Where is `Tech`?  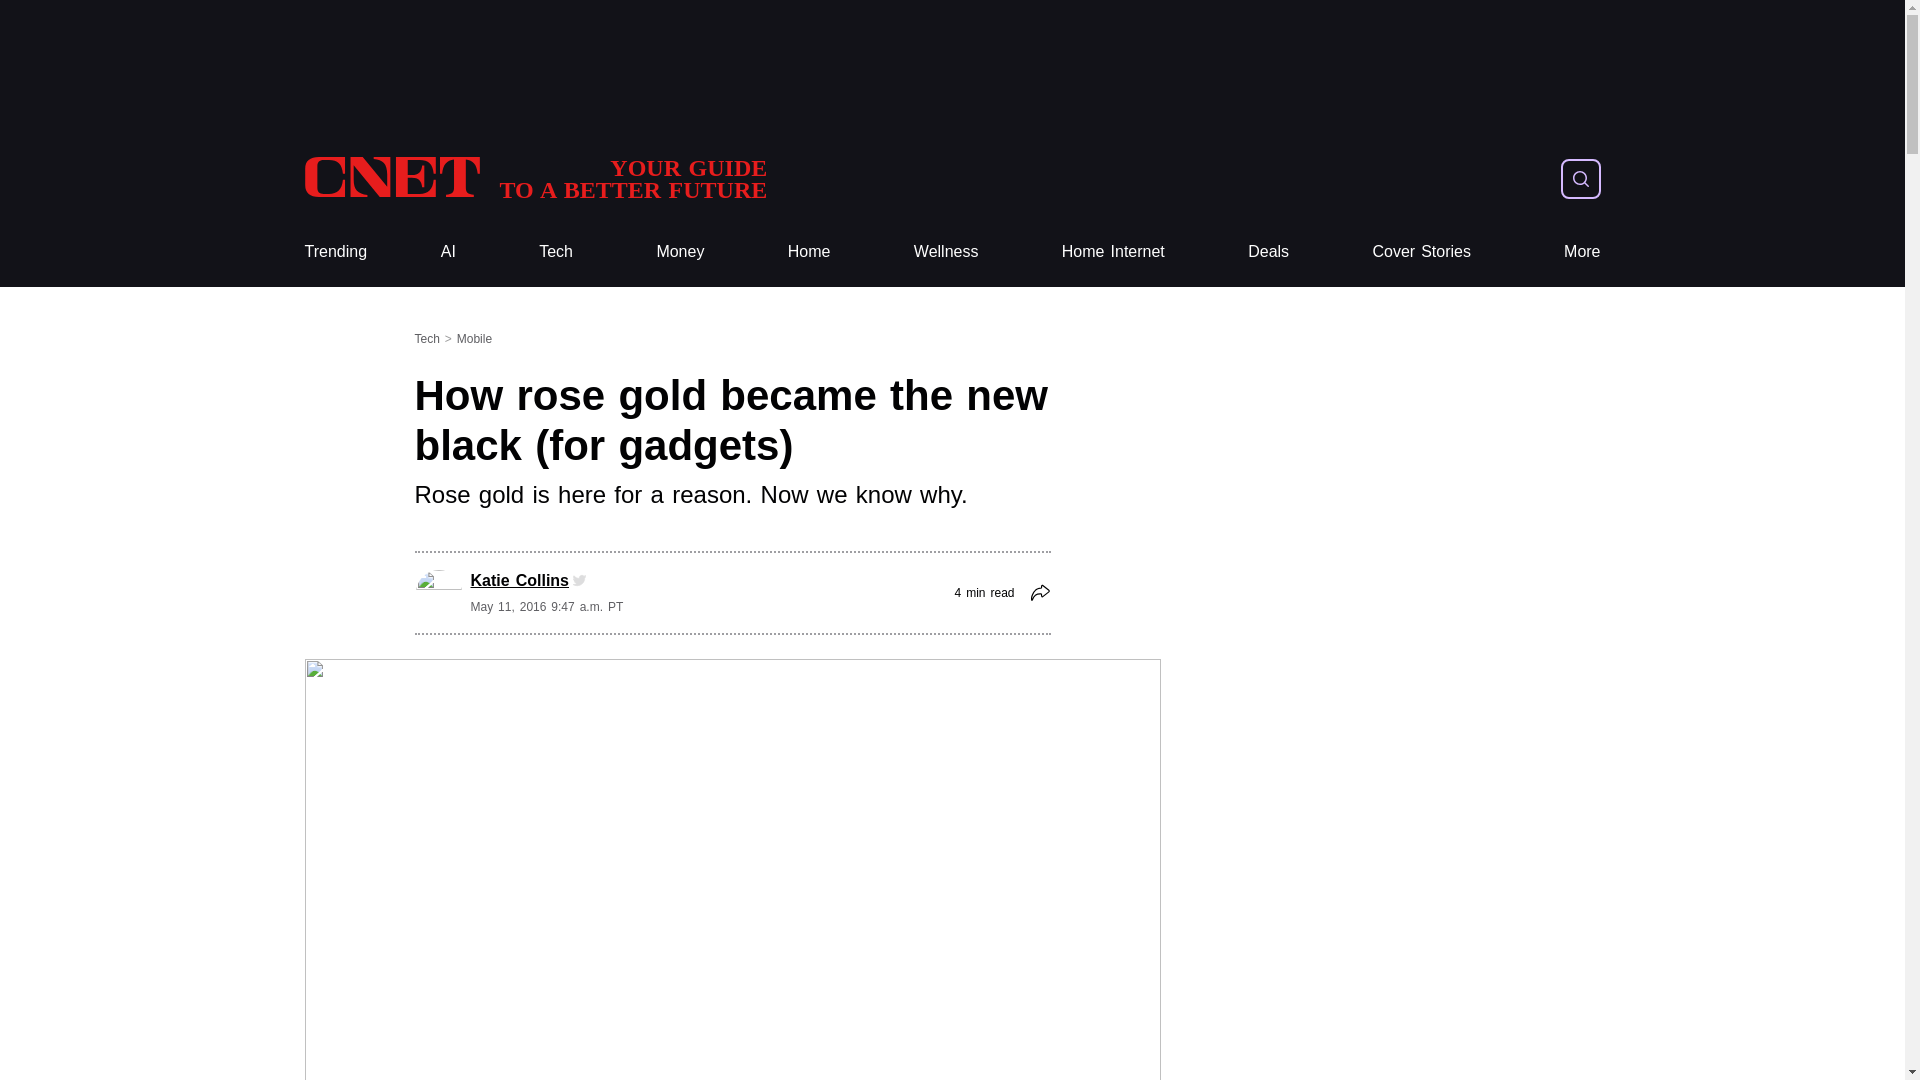
Tech is located at coordinates (556, 252).